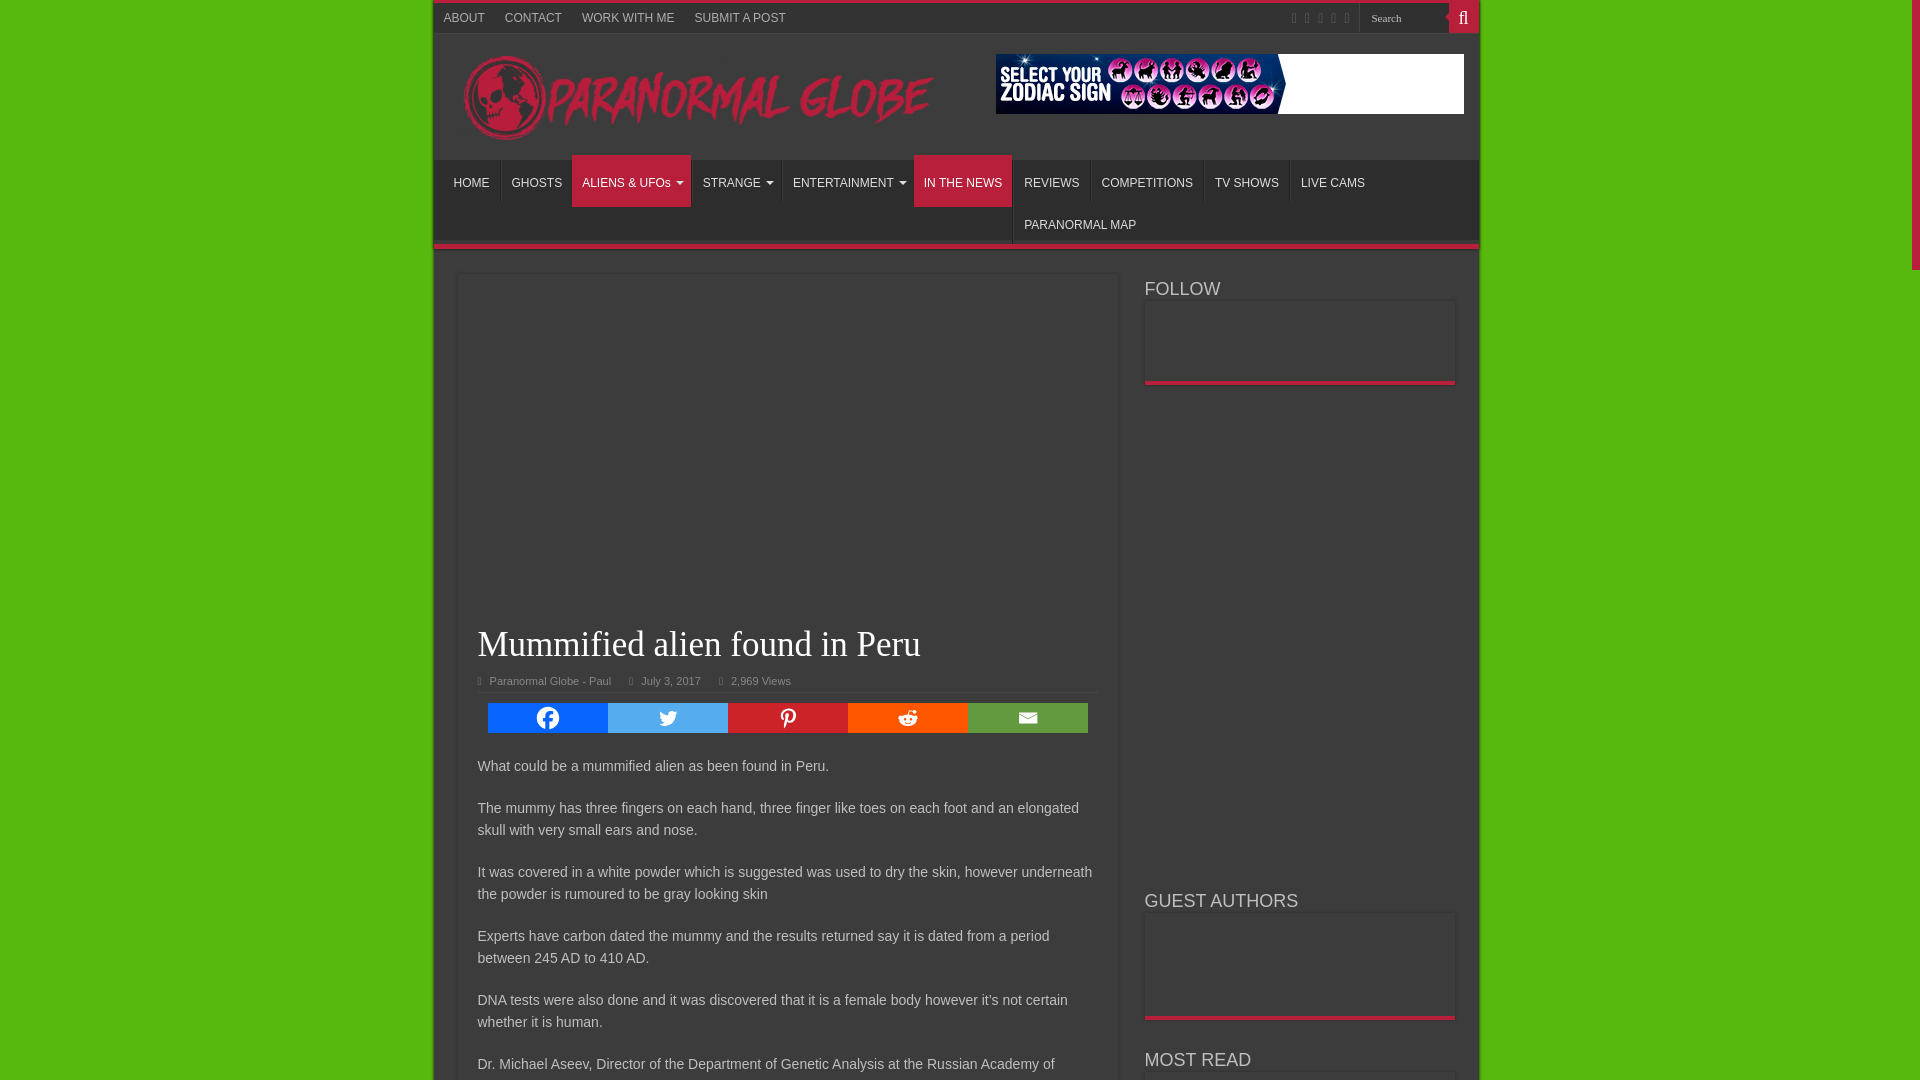  What do you see at coordinates (550, 680) in the screenshot?
I see `Paranormal Globe - Paul` at bounding box center [550, 680].